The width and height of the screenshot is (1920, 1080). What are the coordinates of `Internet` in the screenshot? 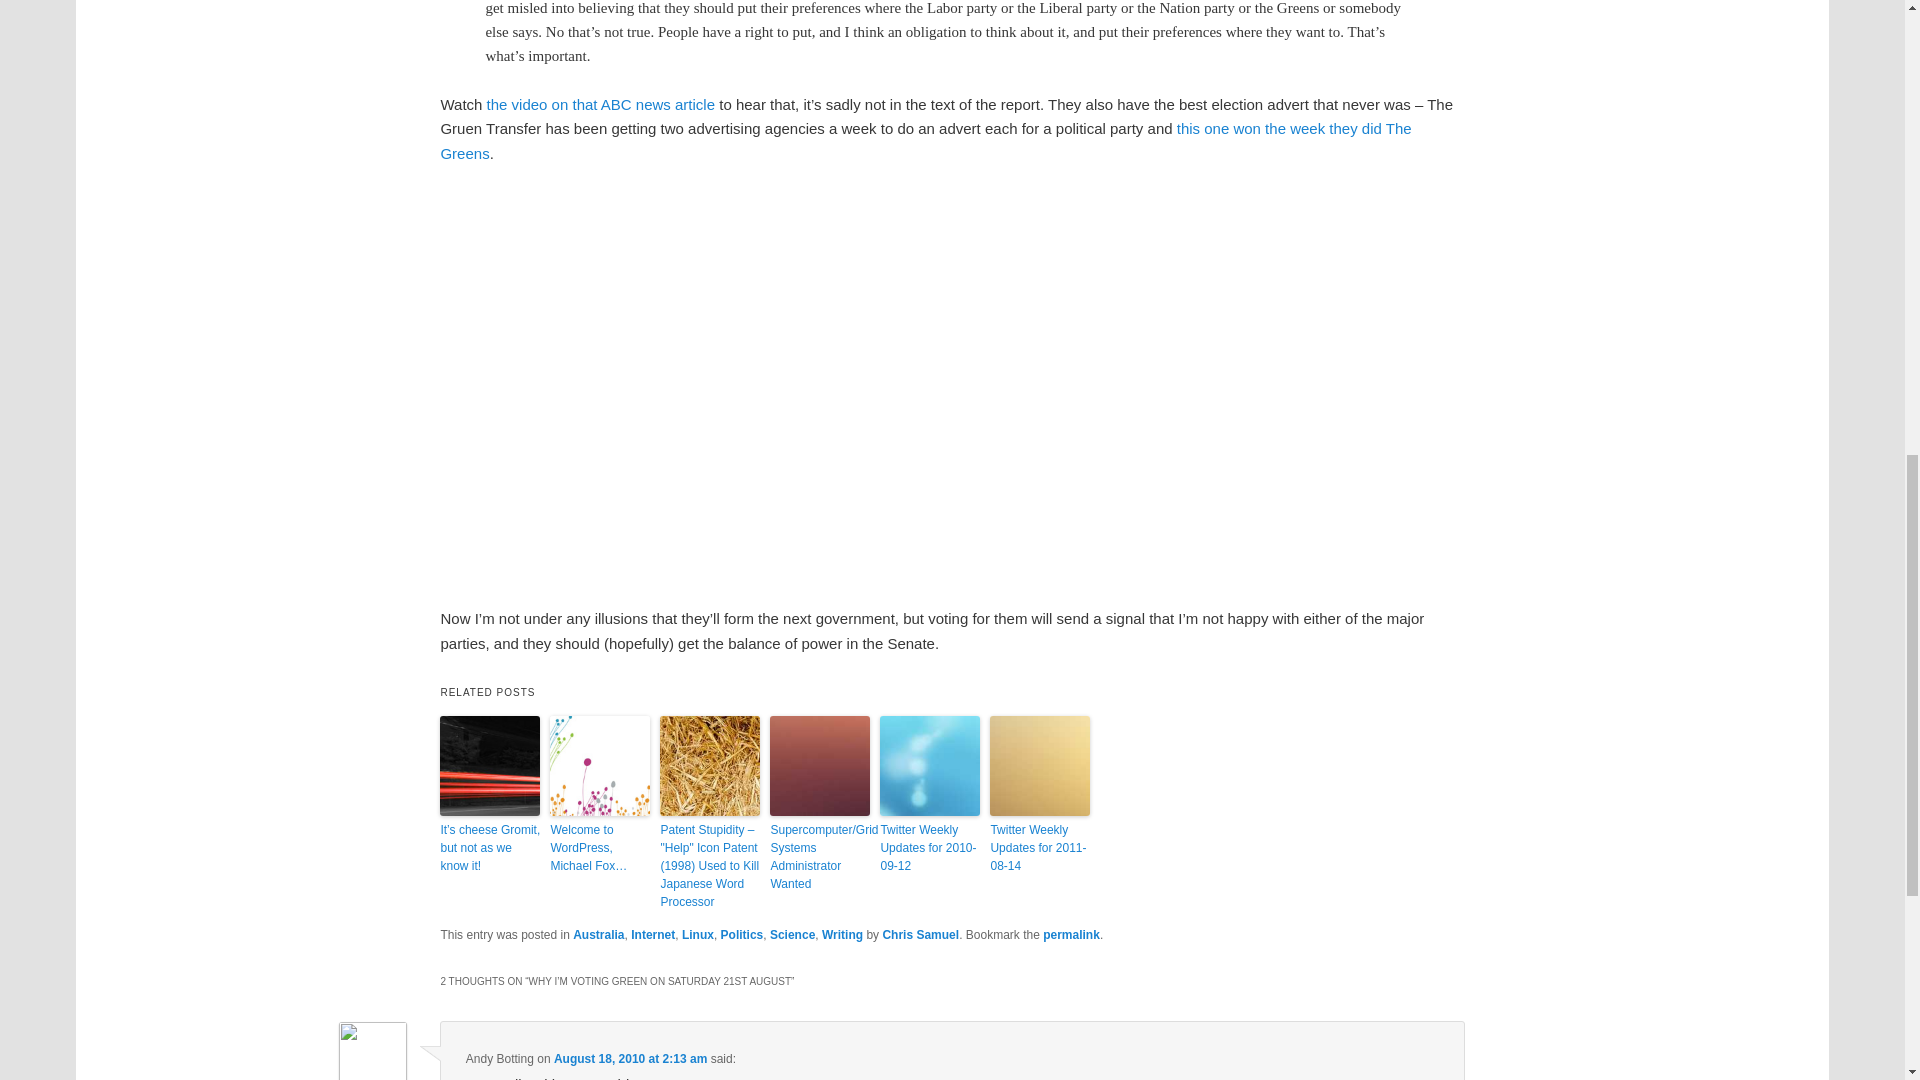 It's located at (653, 934).